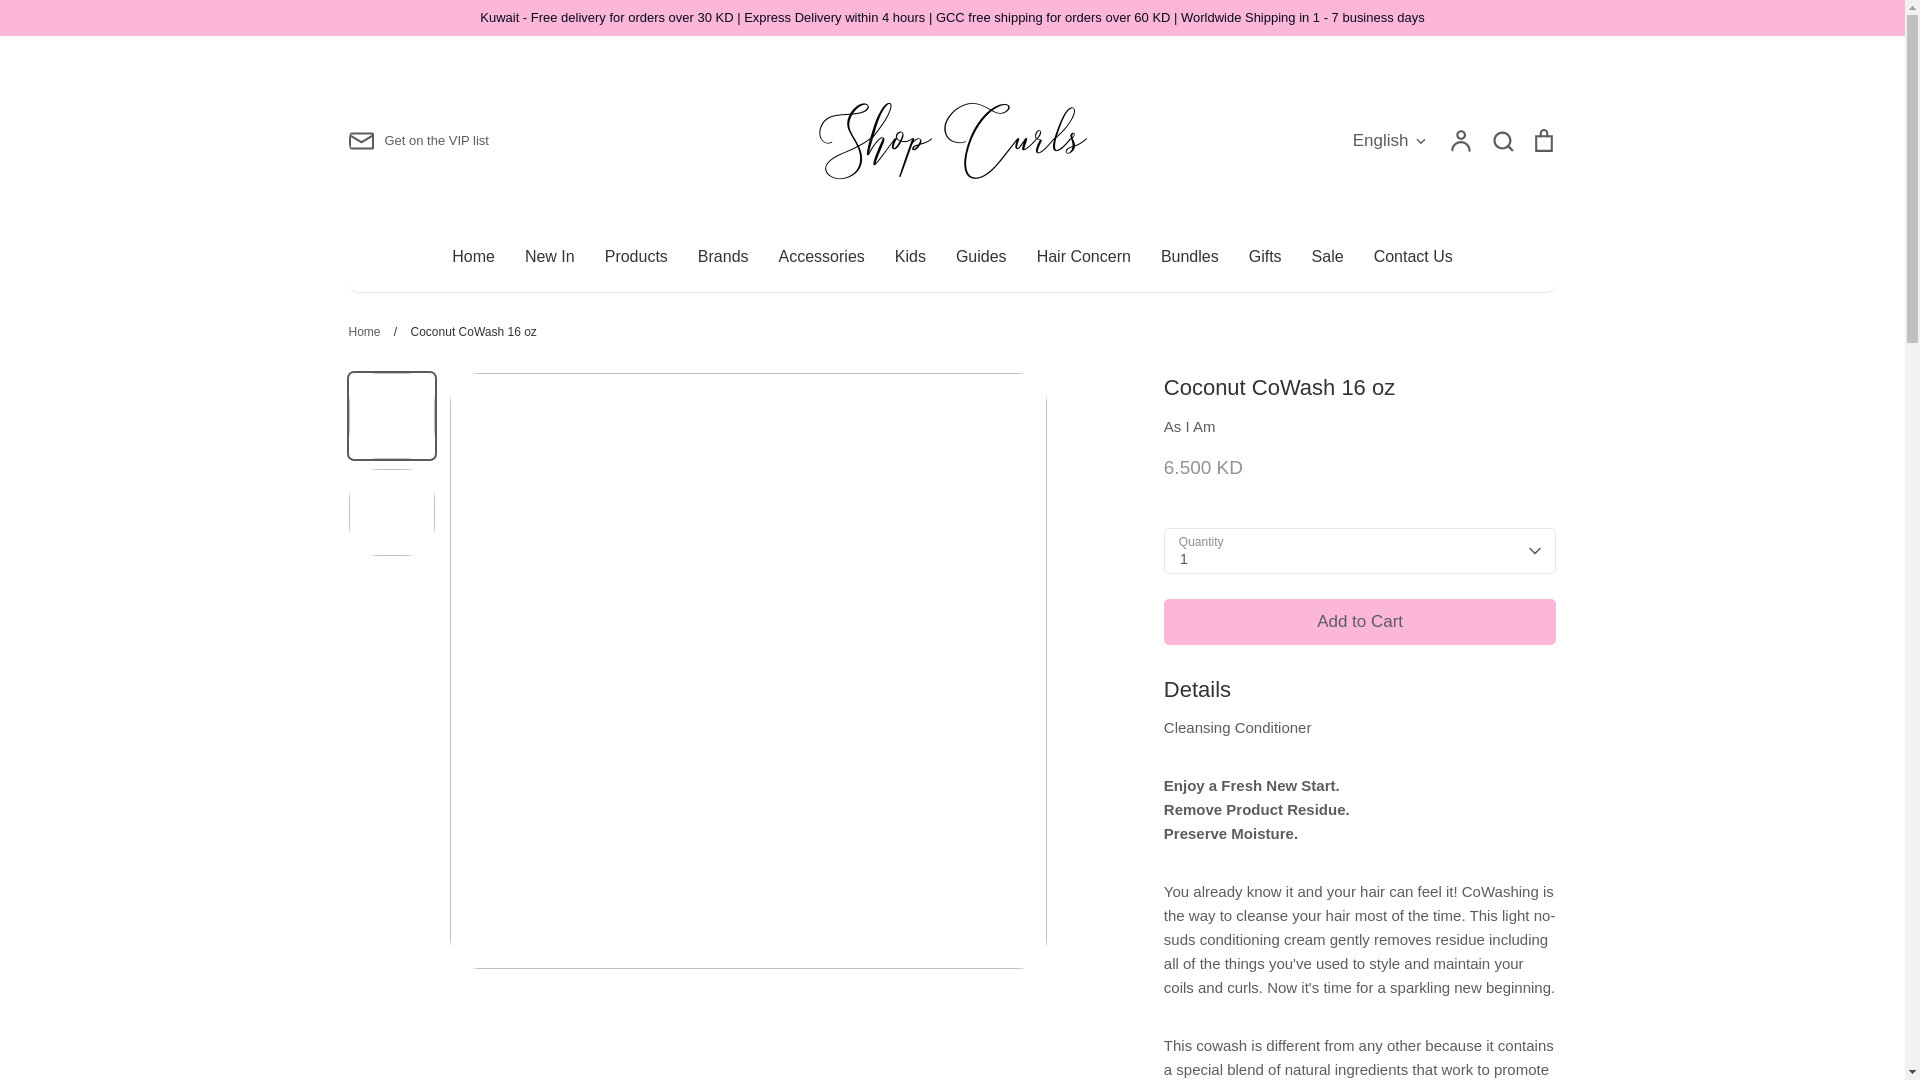 Image resolution: width=1920 pixels, height=1080 pixels. What do you see at coordinates (473, 256) in the screenshot?
I see `Home` at bounding box center [473, 256].